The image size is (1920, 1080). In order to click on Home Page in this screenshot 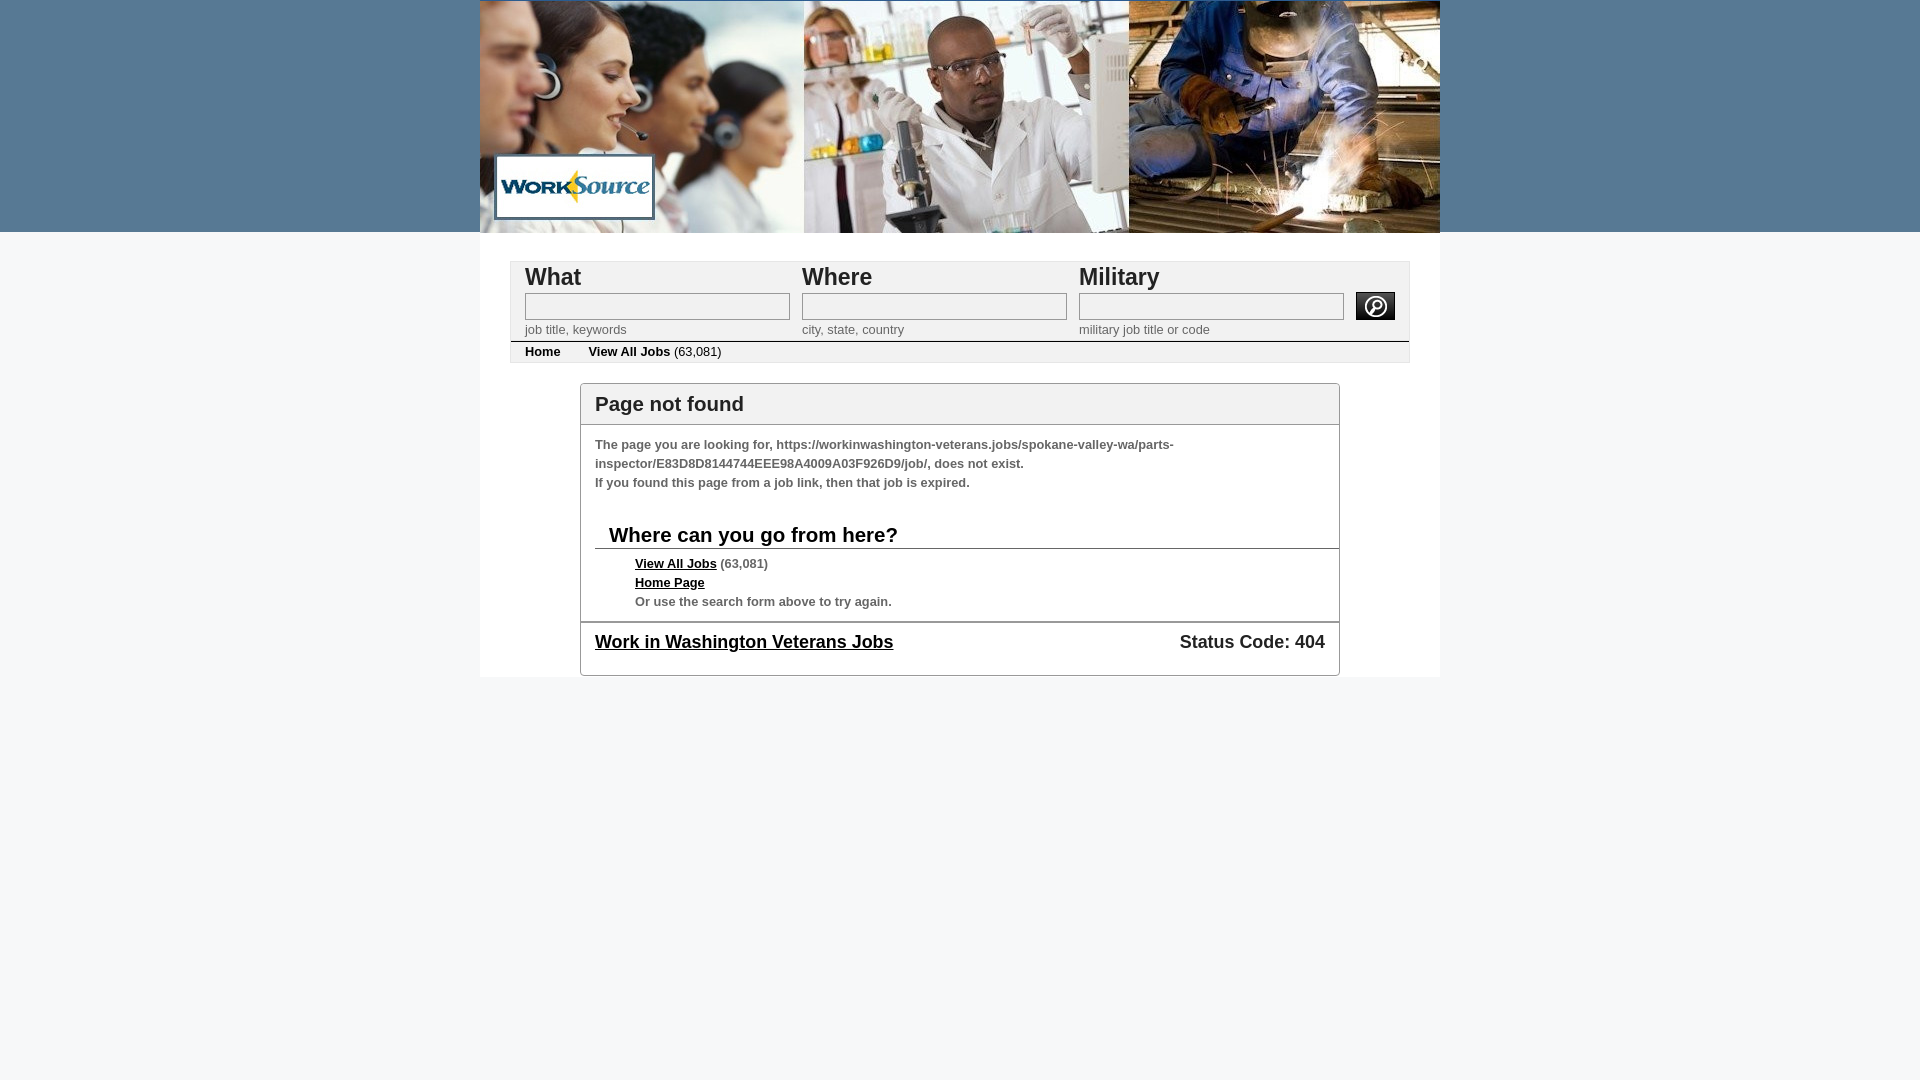, I will do `click(670, 582)`.